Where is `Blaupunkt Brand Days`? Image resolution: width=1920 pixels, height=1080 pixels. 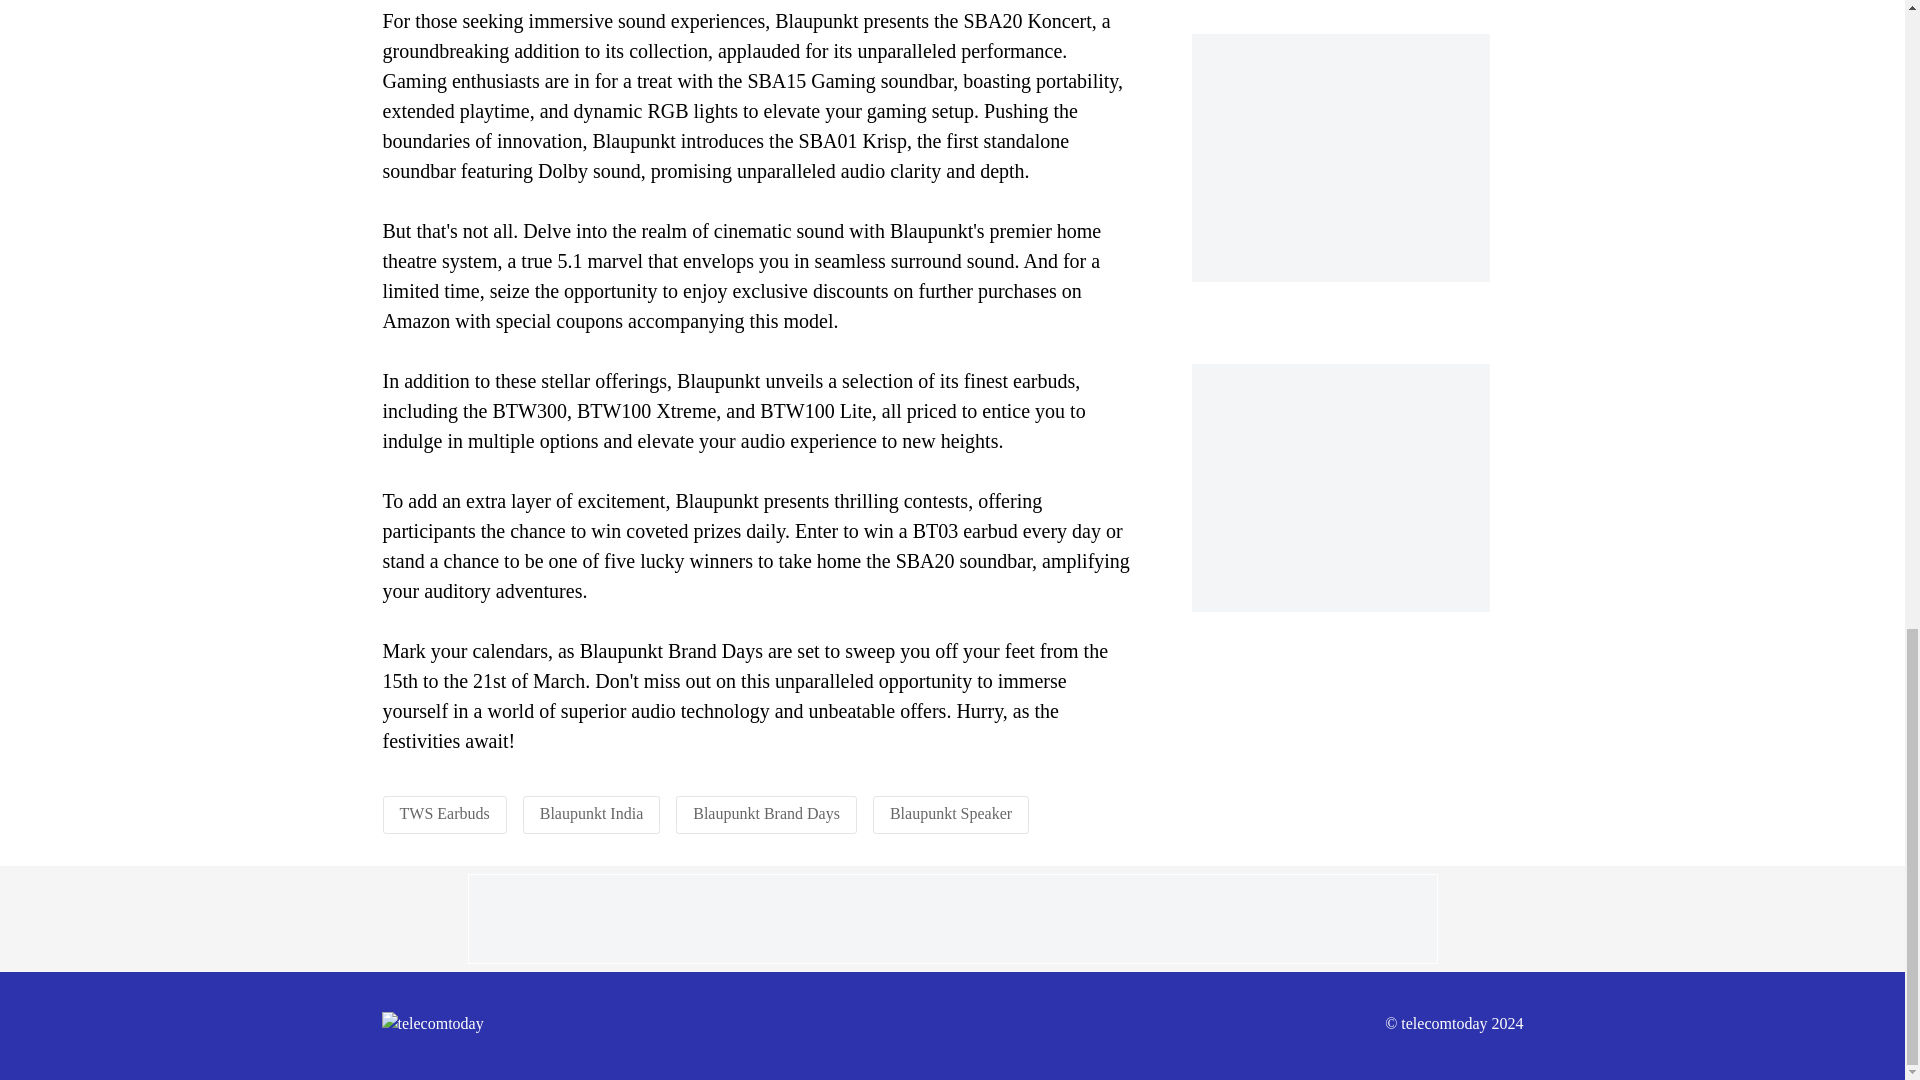 Blaupunkt Brand Days is located at coordinates (766, 812).